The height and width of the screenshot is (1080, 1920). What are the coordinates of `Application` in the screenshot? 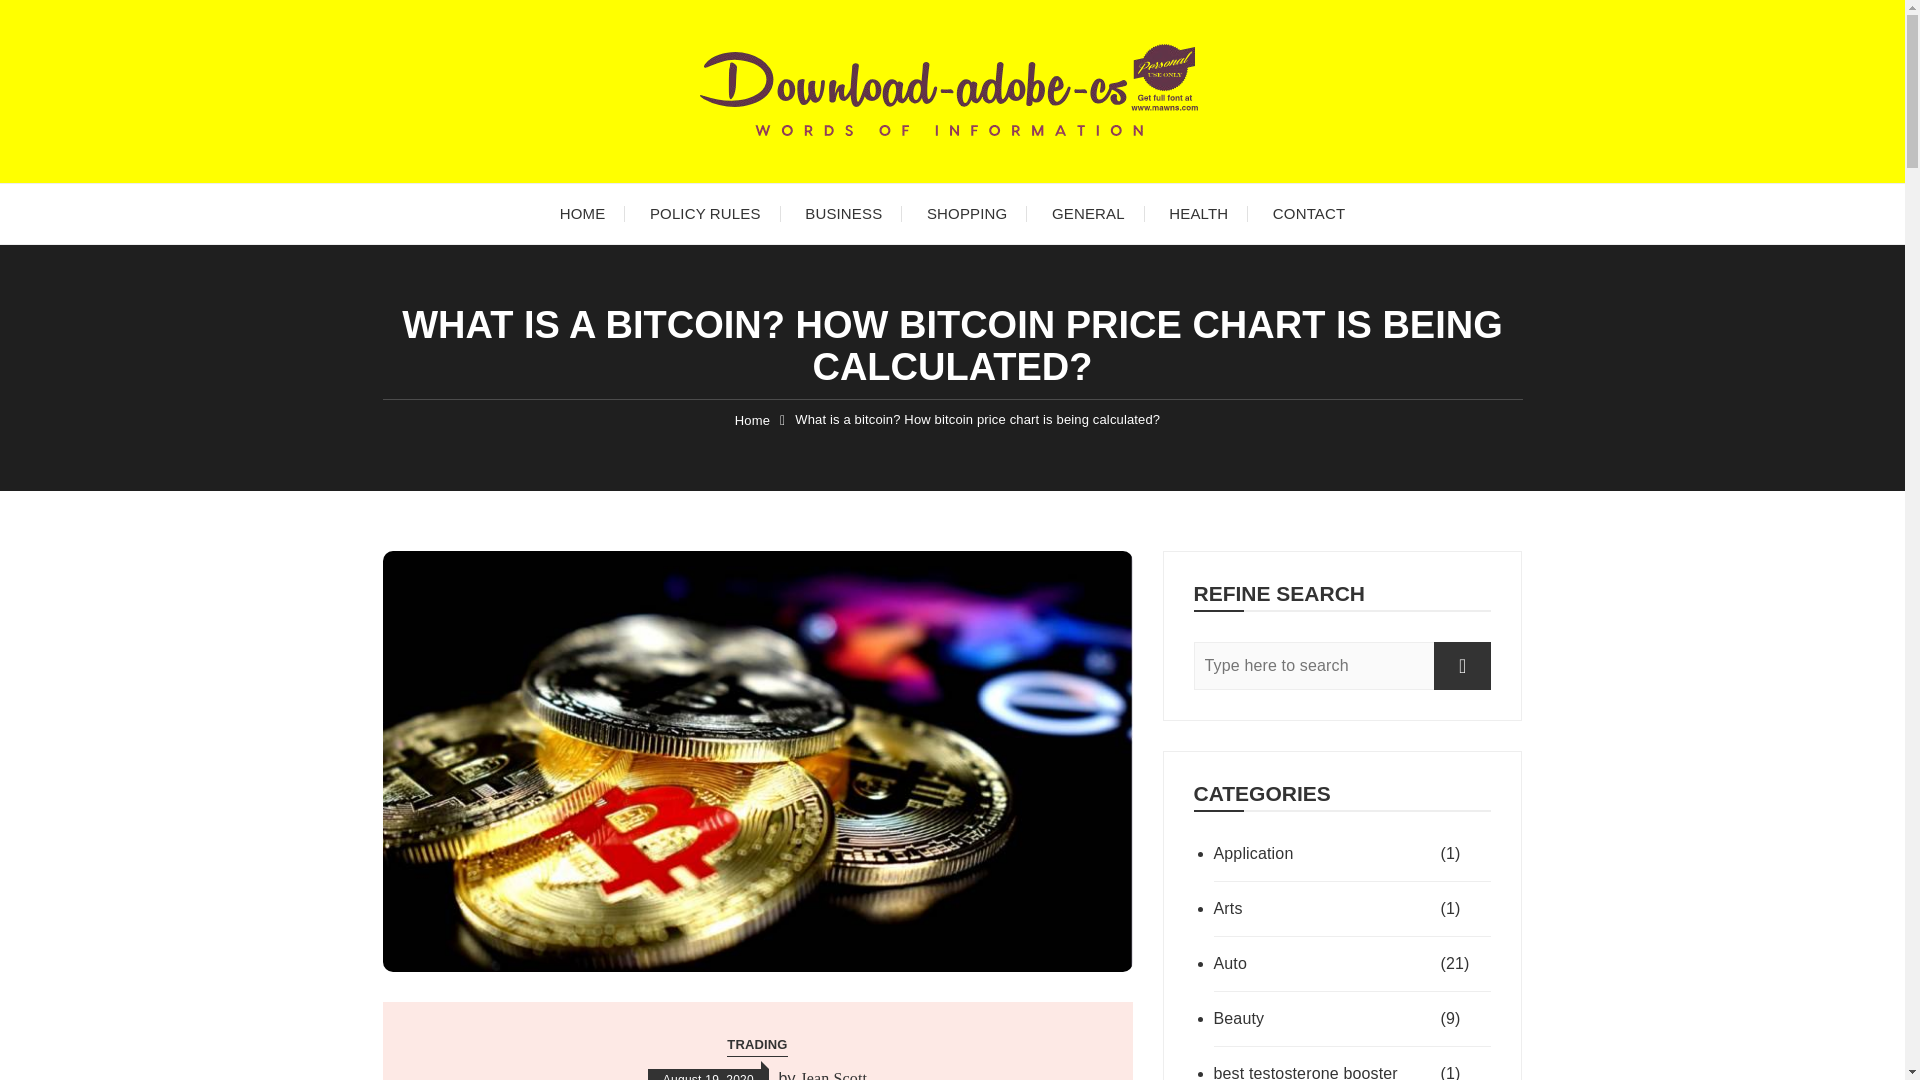 It's located at (1324, 854).